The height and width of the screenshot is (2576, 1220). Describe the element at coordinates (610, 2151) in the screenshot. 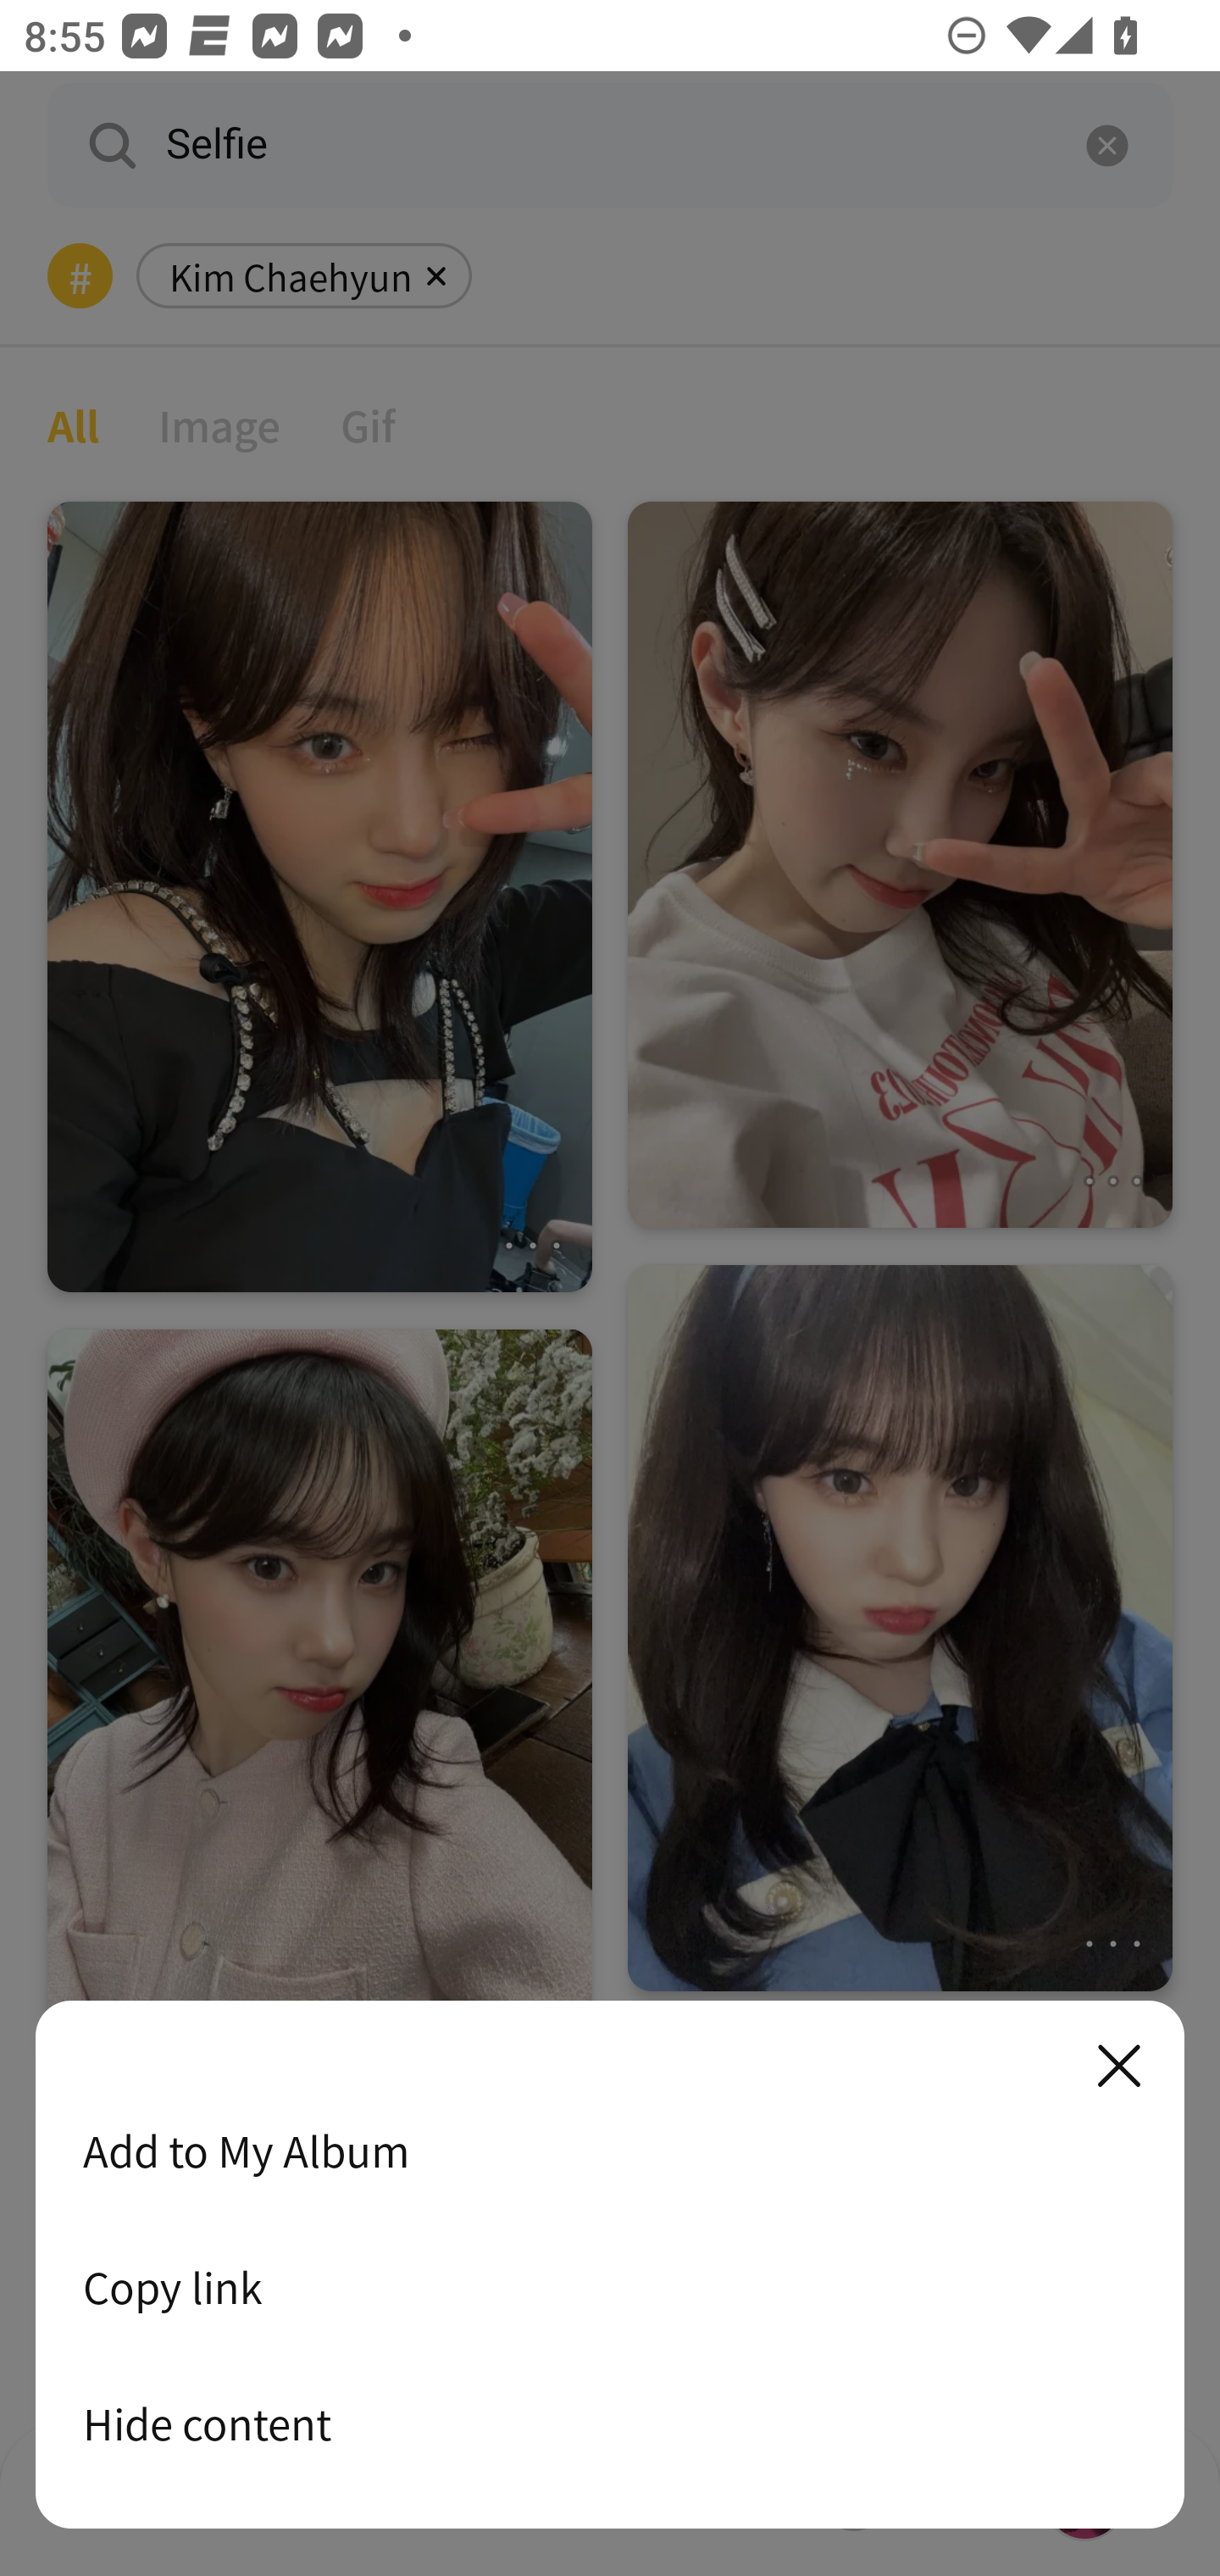

I see `Add to My Album` at that location.